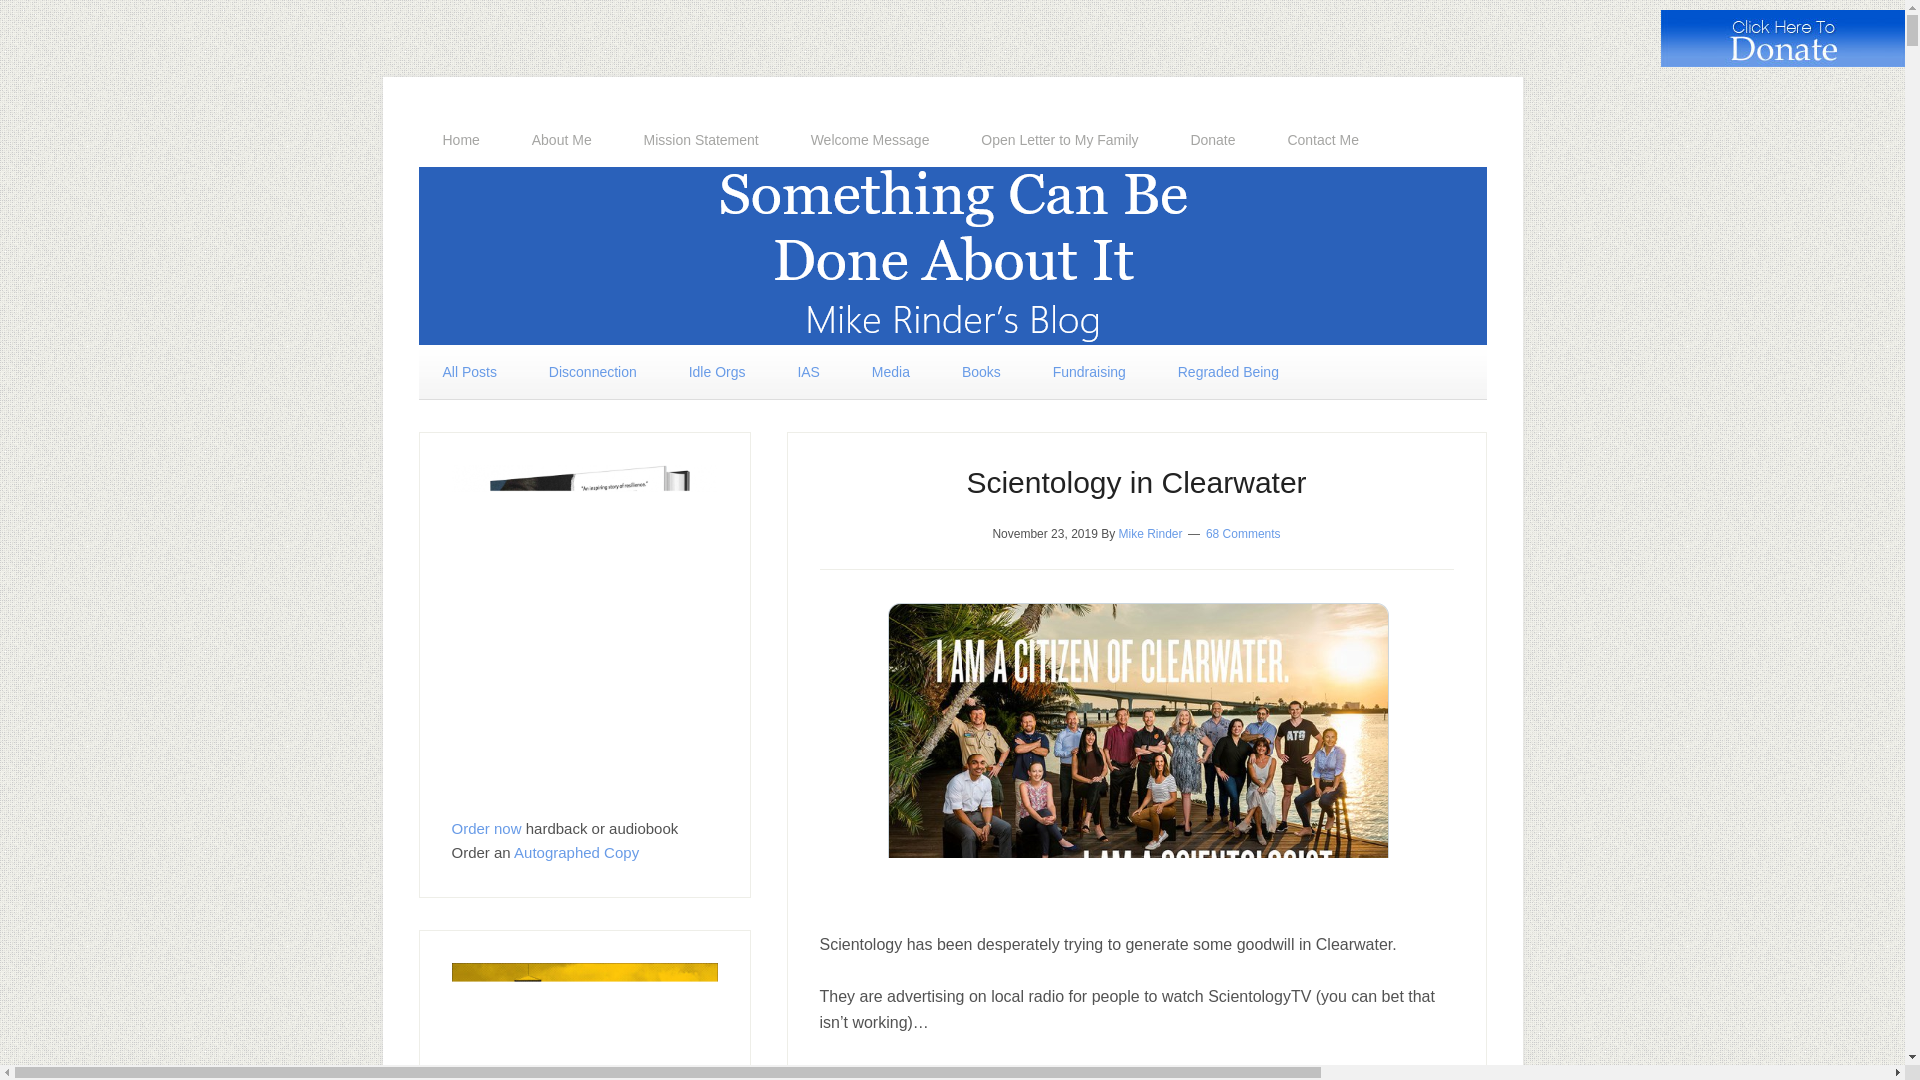 Image resolution: width=1920 pixels, height=1080 pixels. Describe the element at coordinates (469, 371) in the screenshot. I see `All Posts` at that location.